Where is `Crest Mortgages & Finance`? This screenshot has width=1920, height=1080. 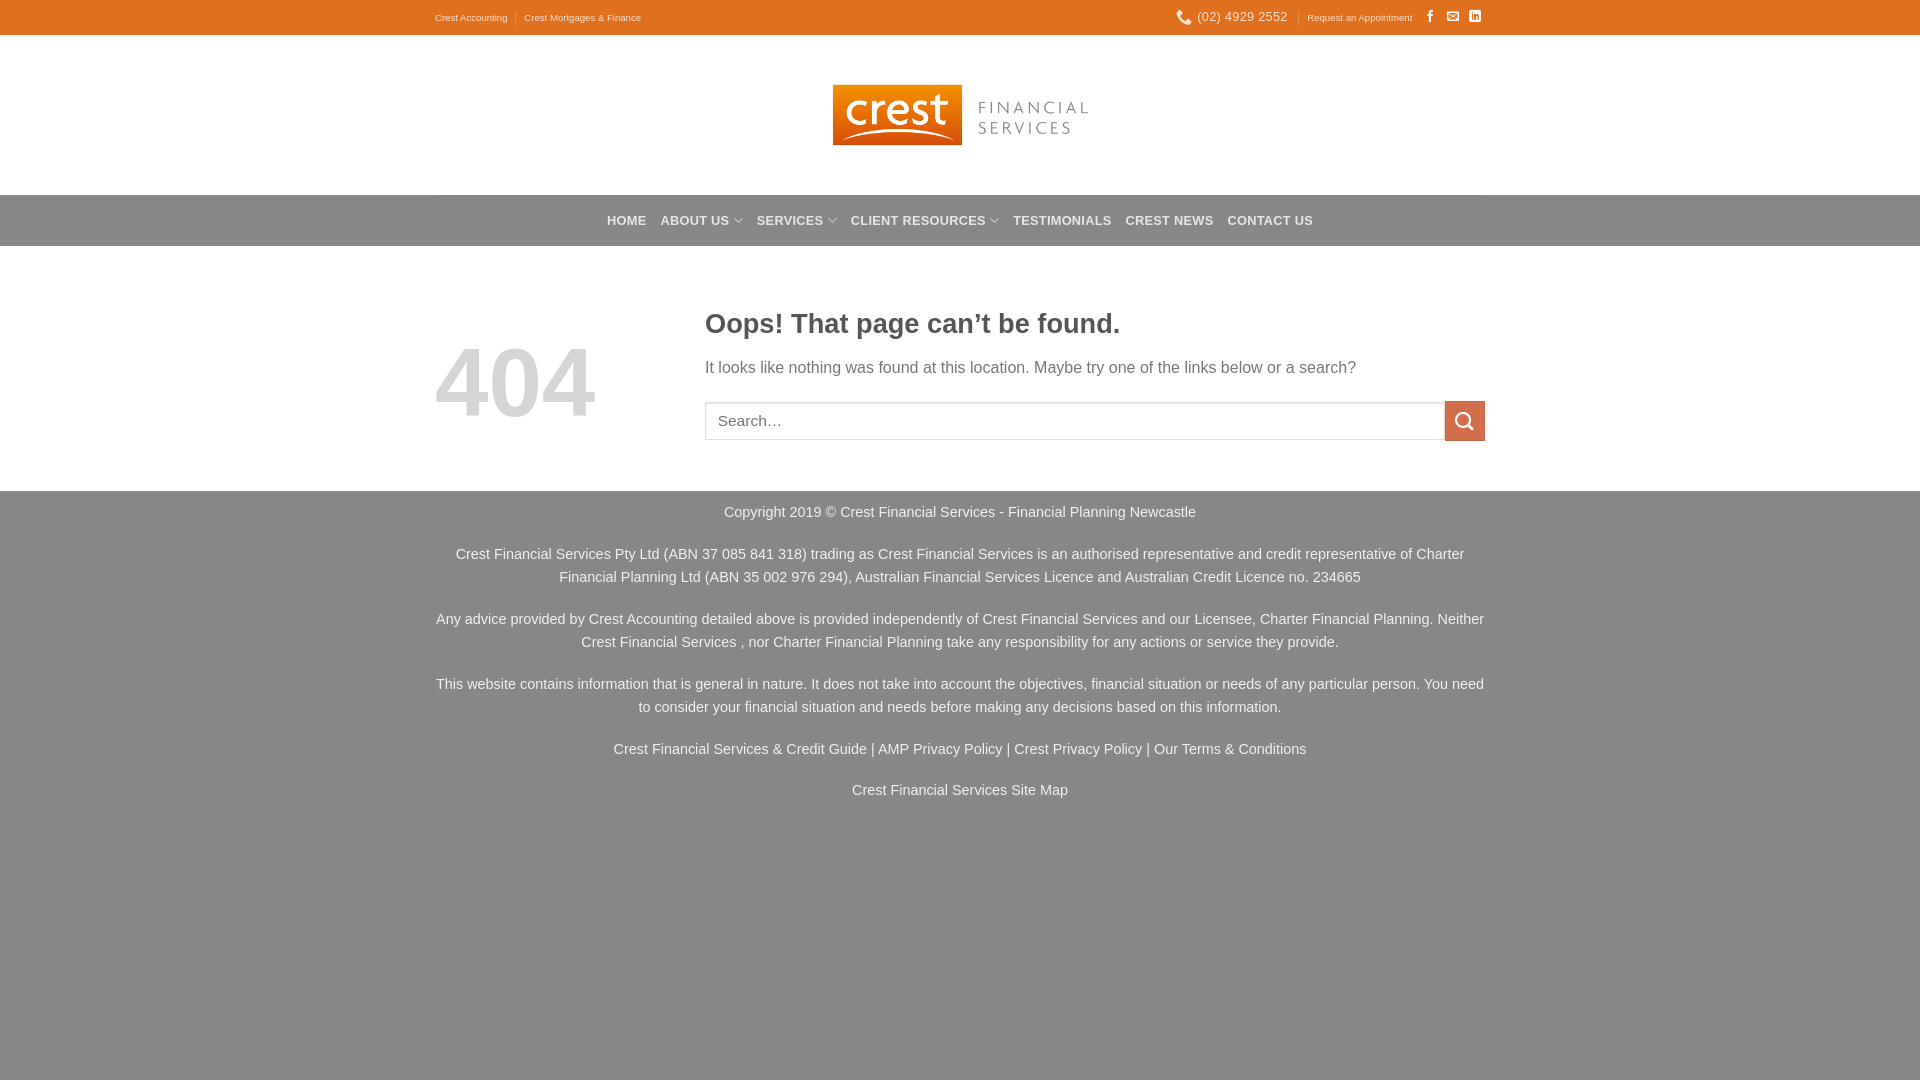 Crest Mortgages & Finance is located at coordinates (582, 18).